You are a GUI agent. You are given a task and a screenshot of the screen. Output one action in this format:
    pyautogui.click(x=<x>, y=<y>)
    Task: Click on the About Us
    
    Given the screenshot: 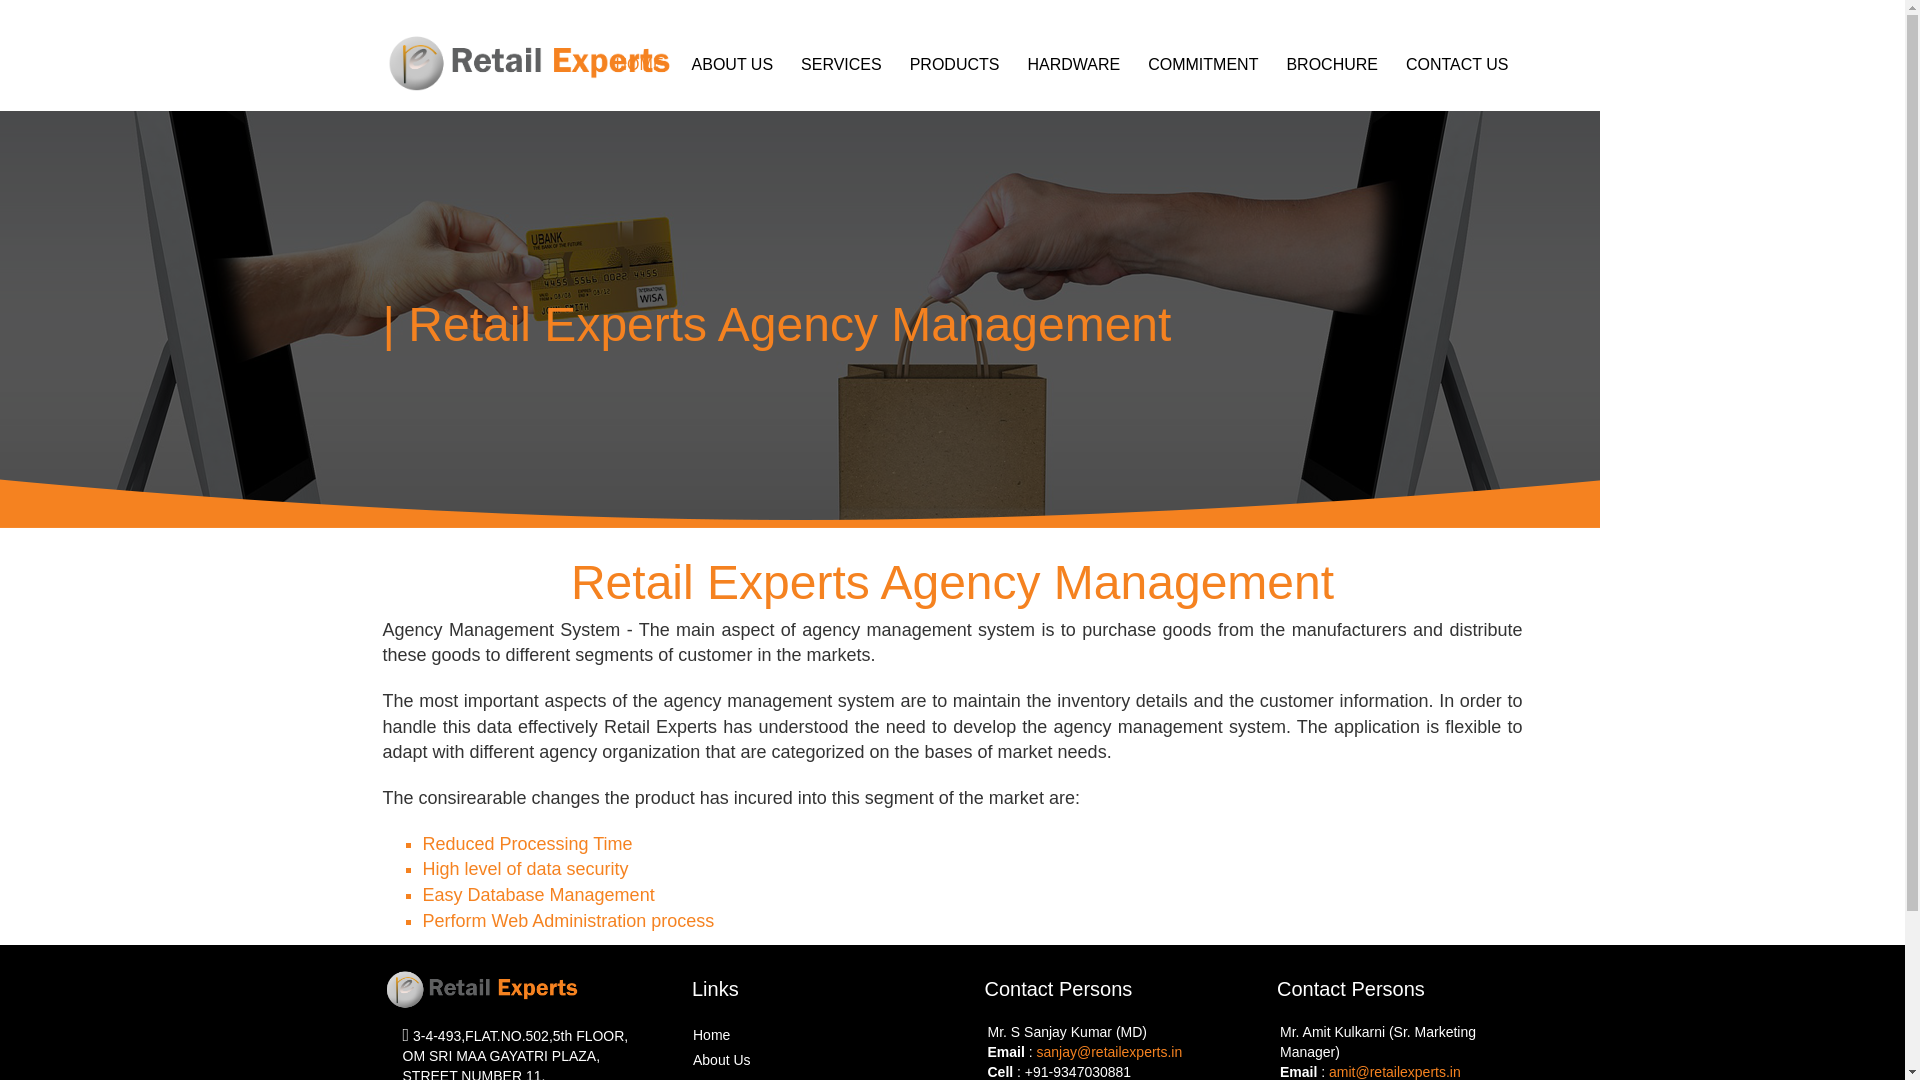 What is the action you would take?
    pyautogui.click(x=722, y=1060)
    